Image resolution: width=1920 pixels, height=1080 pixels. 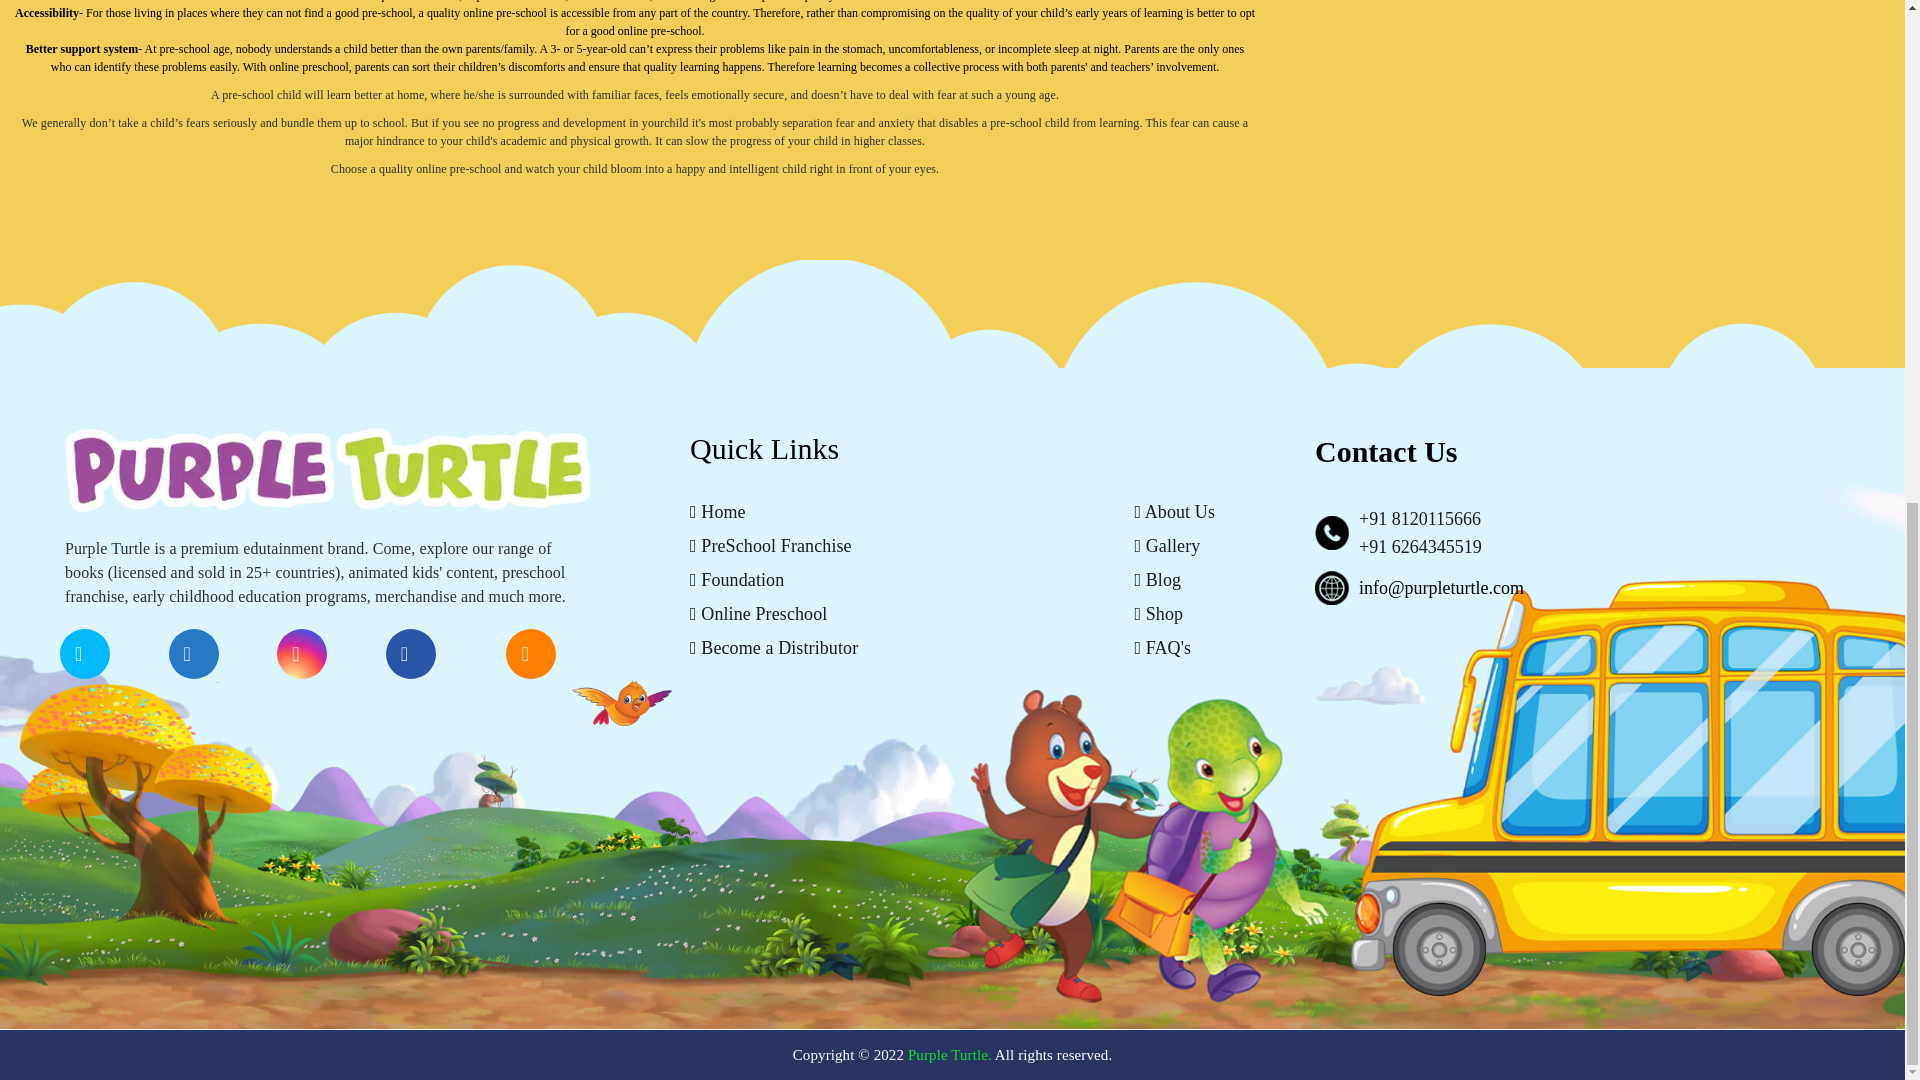 I want to click on Homeschool May Be Better Than Traditional School, so click(x=1622, y=182).